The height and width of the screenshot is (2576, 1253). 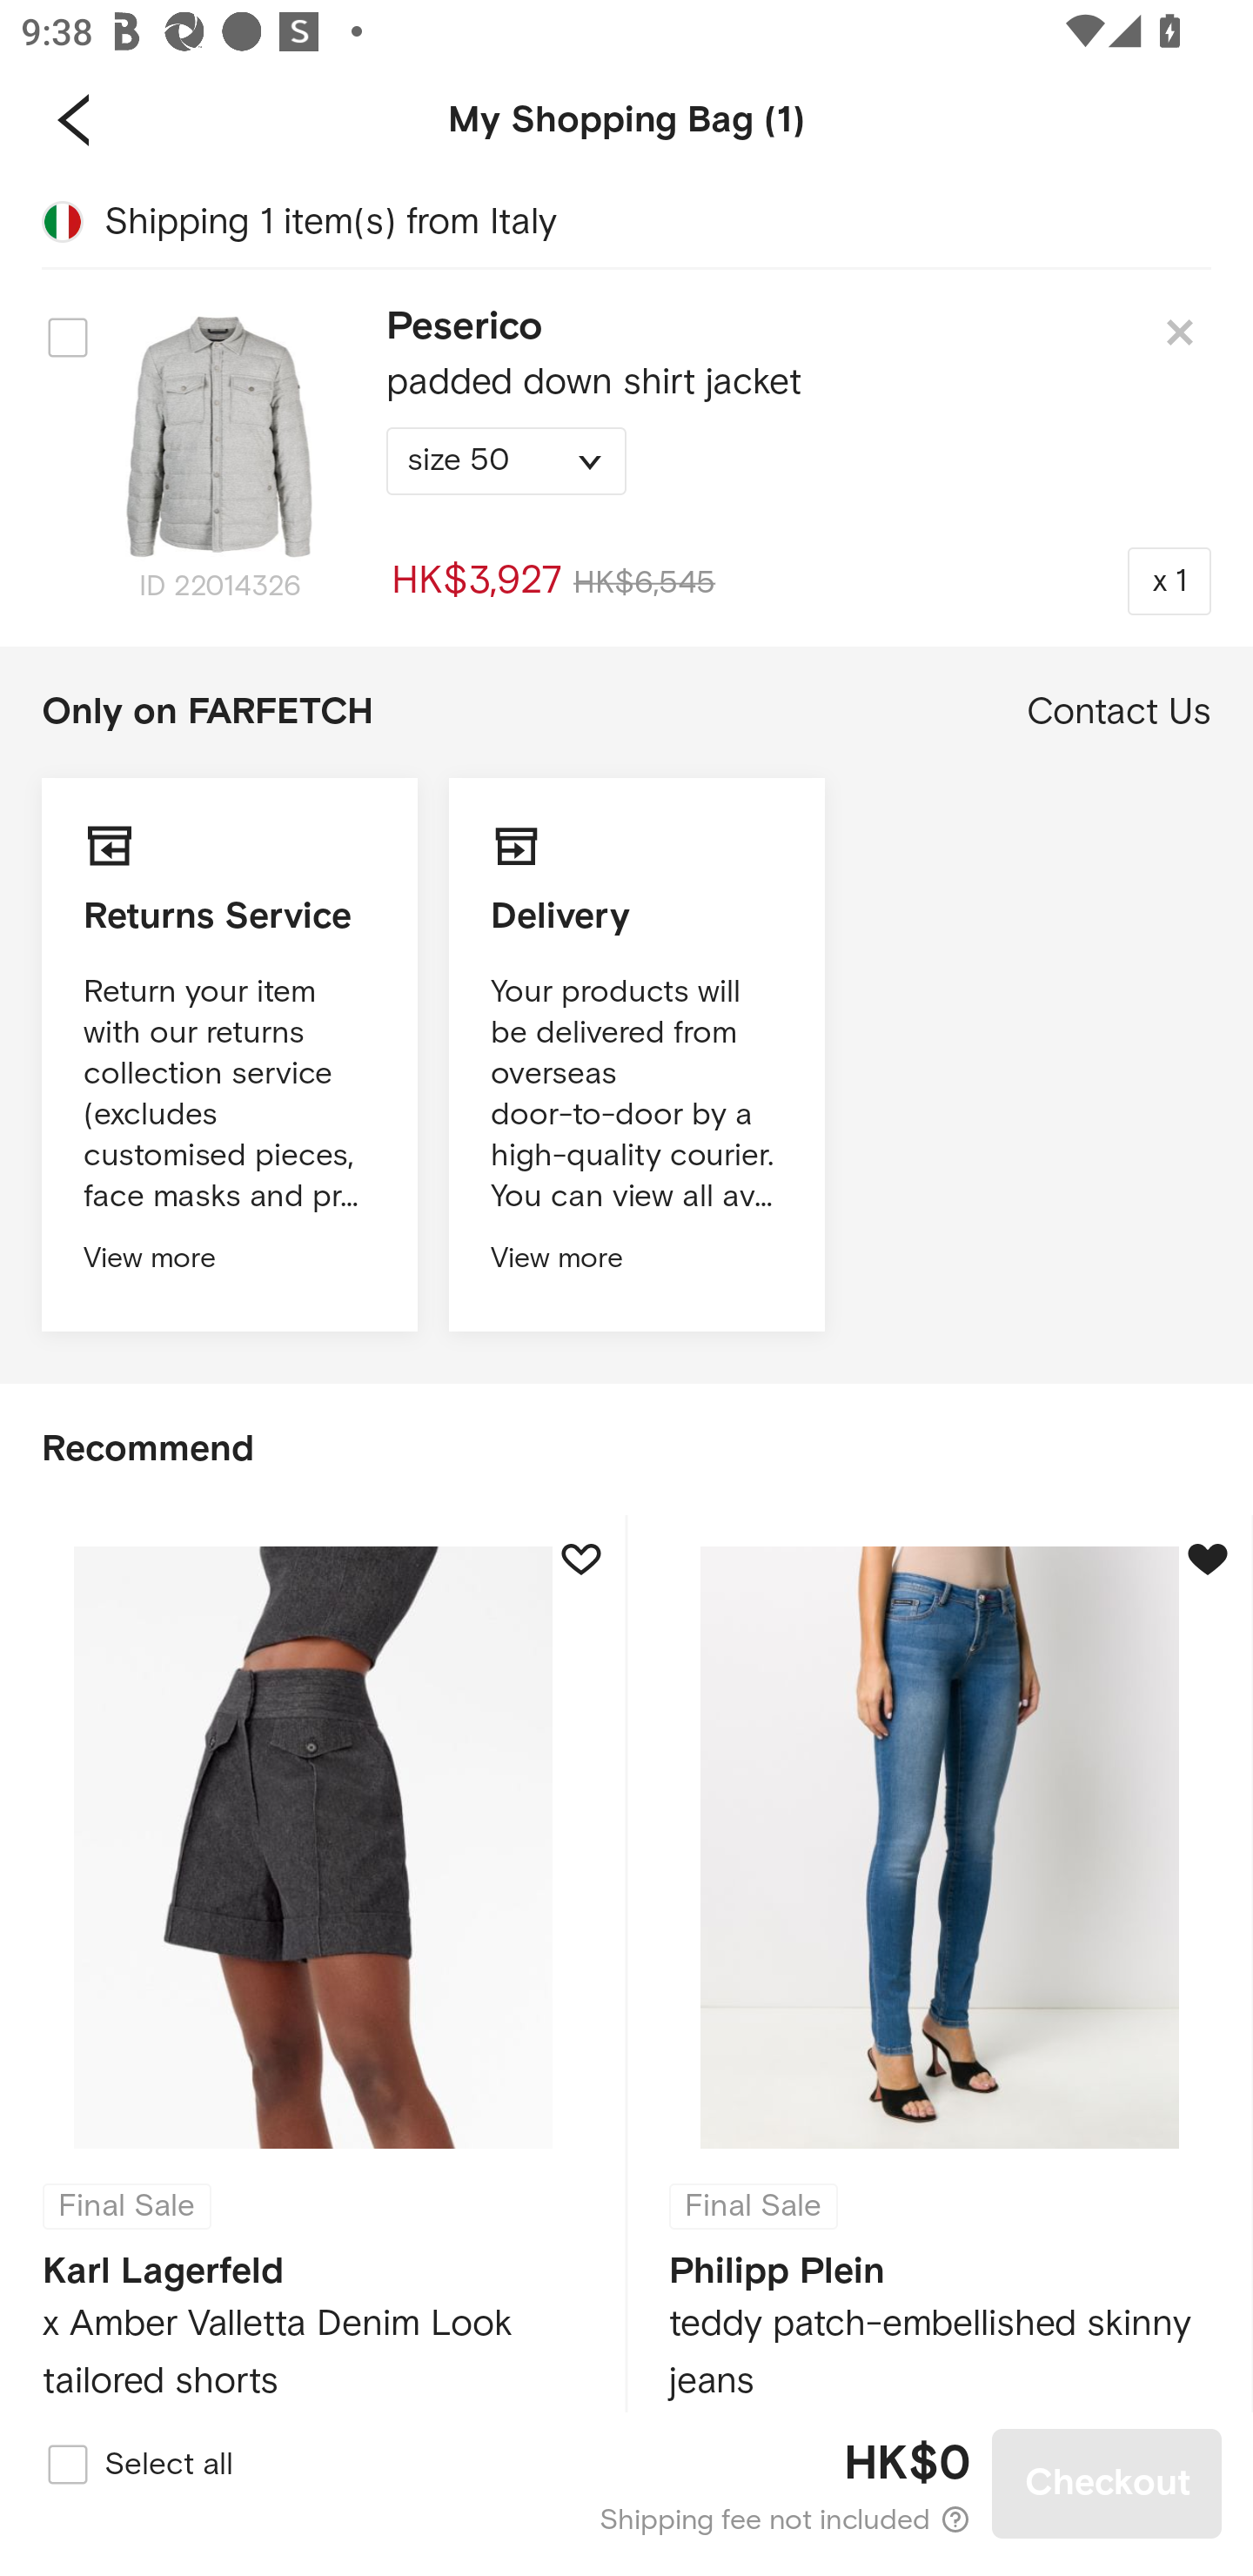 What do you see at coordinates (1169, 580) in the screenshot?
I see `x 1` at bounding box center [1169, 580].